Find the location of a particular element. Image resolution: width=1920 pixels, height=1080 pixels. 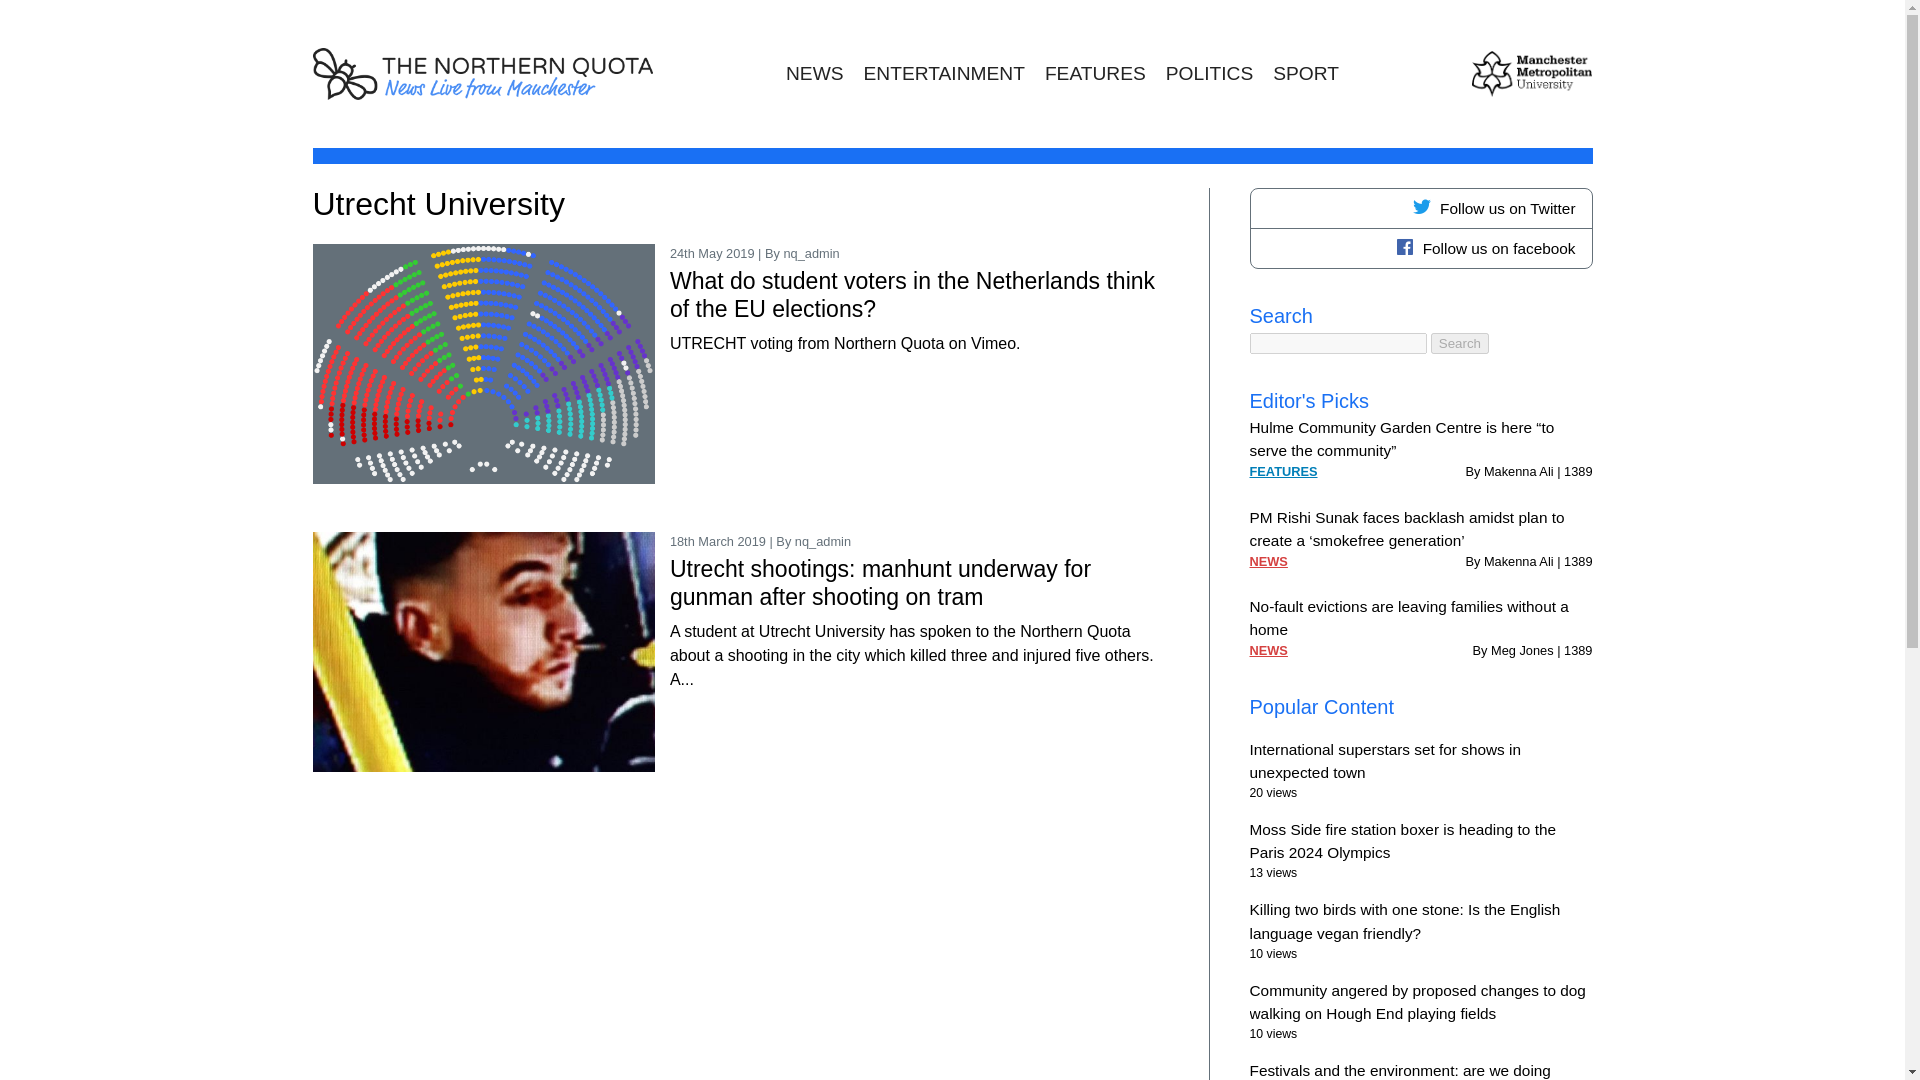

POLITICS is located at coordinates (1209, 74).